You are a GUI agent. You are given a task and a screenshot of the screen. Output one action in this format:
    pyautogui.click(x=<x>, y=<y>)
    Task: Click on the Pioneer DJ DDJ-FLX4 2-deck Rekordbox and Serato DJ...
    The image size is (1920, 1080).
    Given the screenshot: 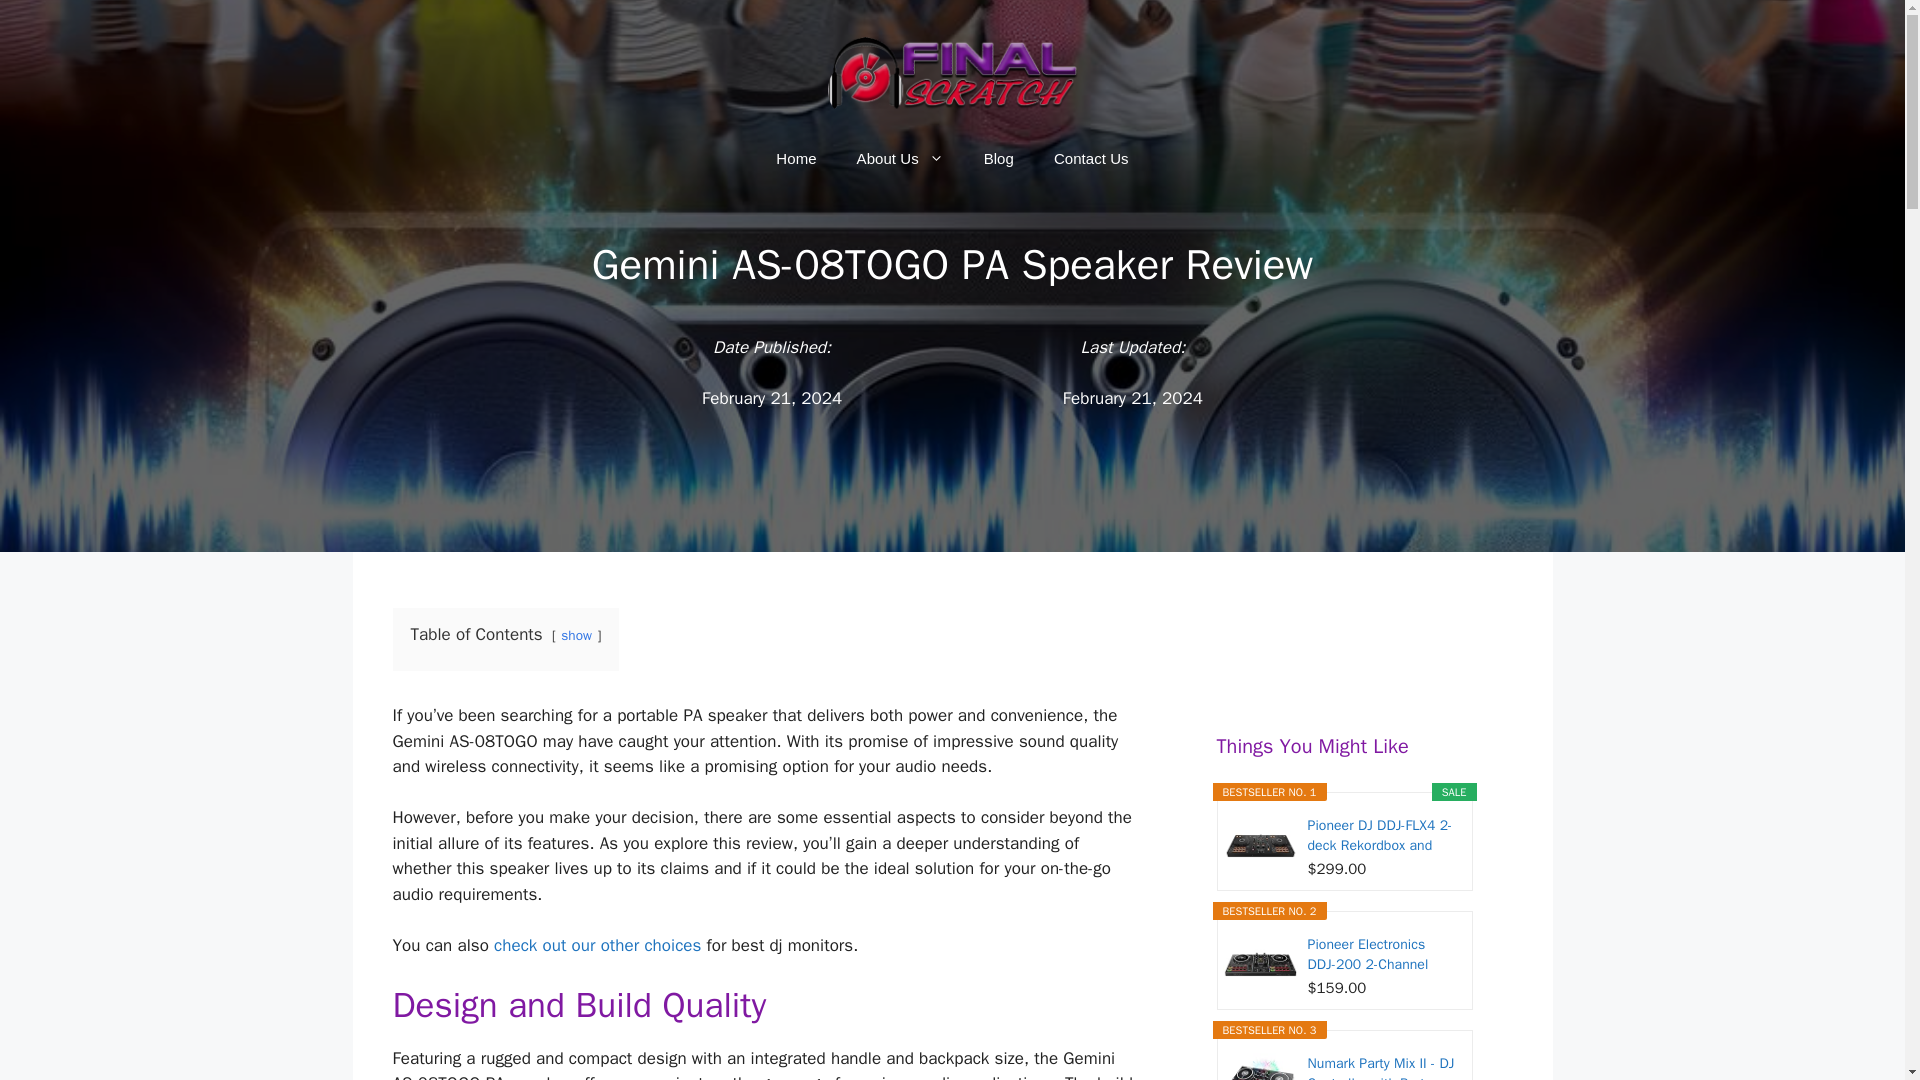 What is the action you would take?
    pyautogui.click(x=1382, y=836)
    